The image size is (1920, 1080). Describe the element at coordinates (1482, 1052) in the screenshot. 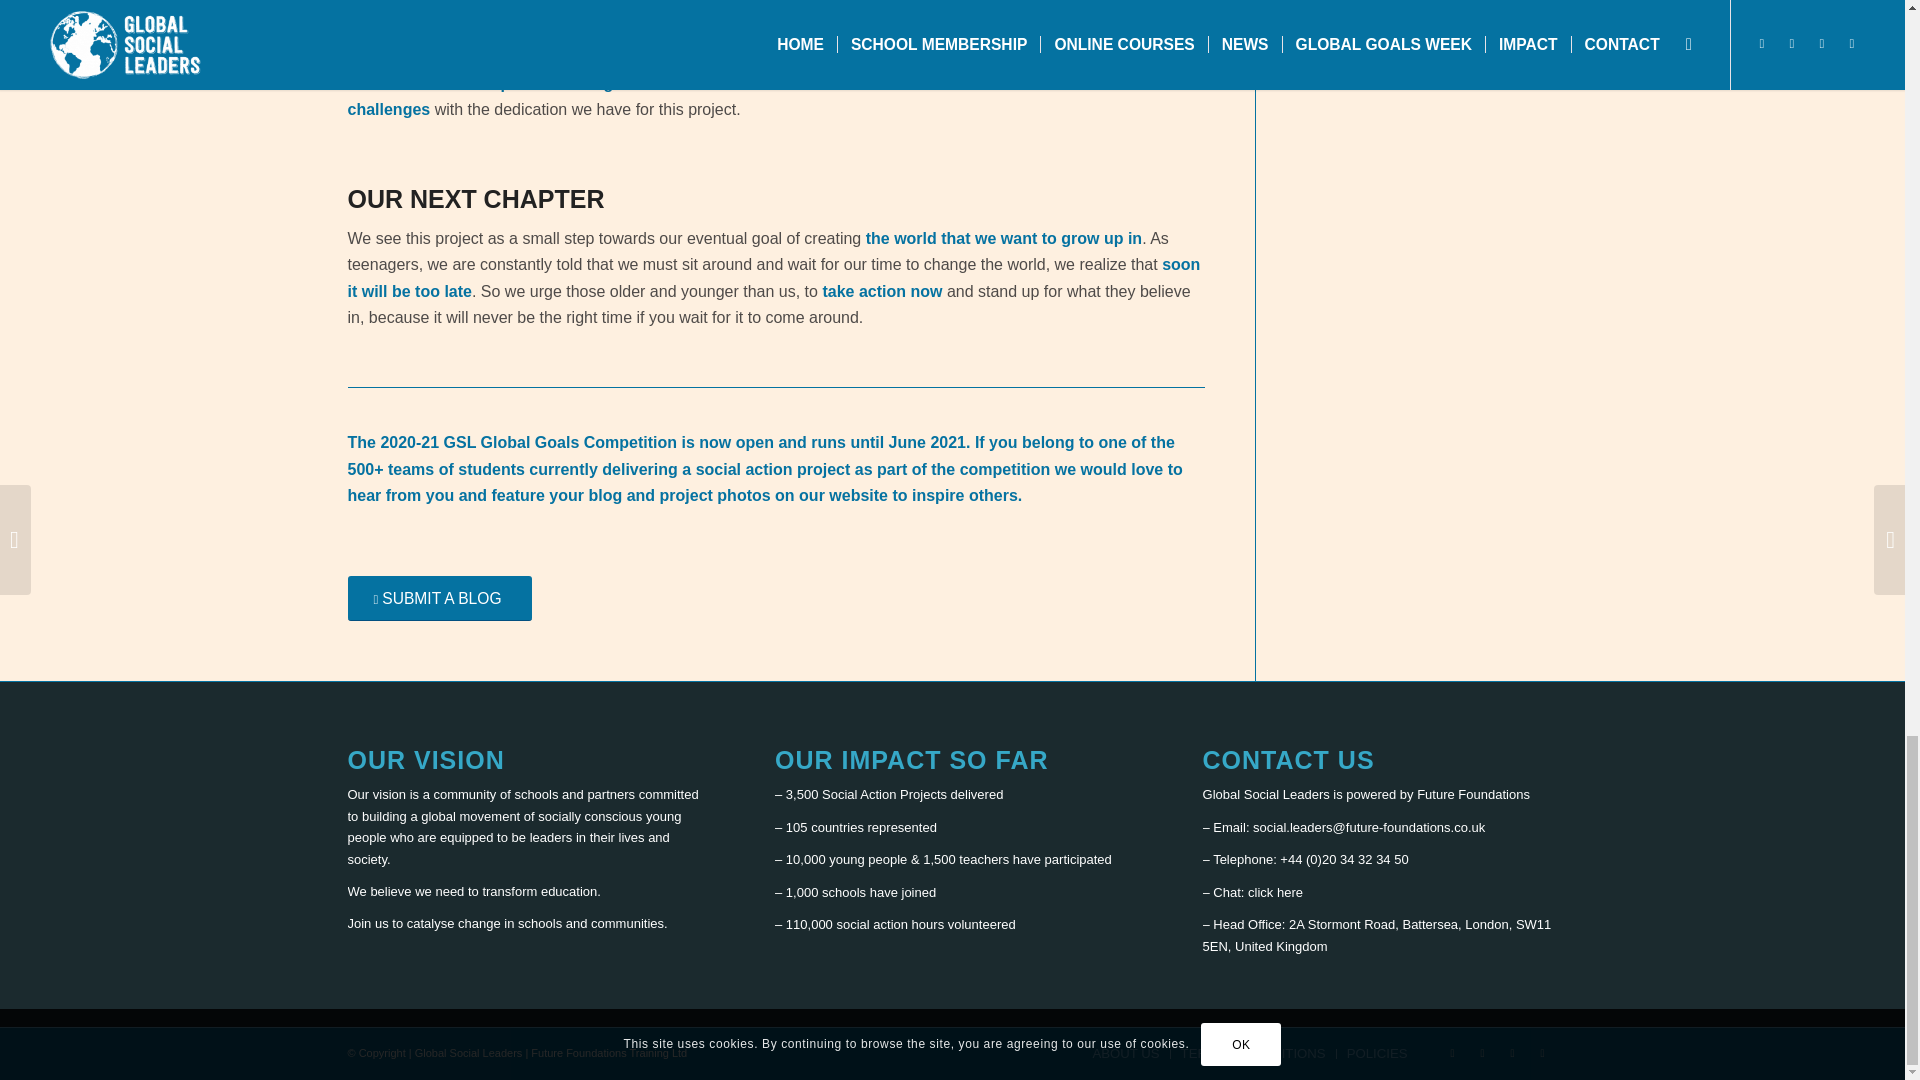

I see `Facebook` at that location.